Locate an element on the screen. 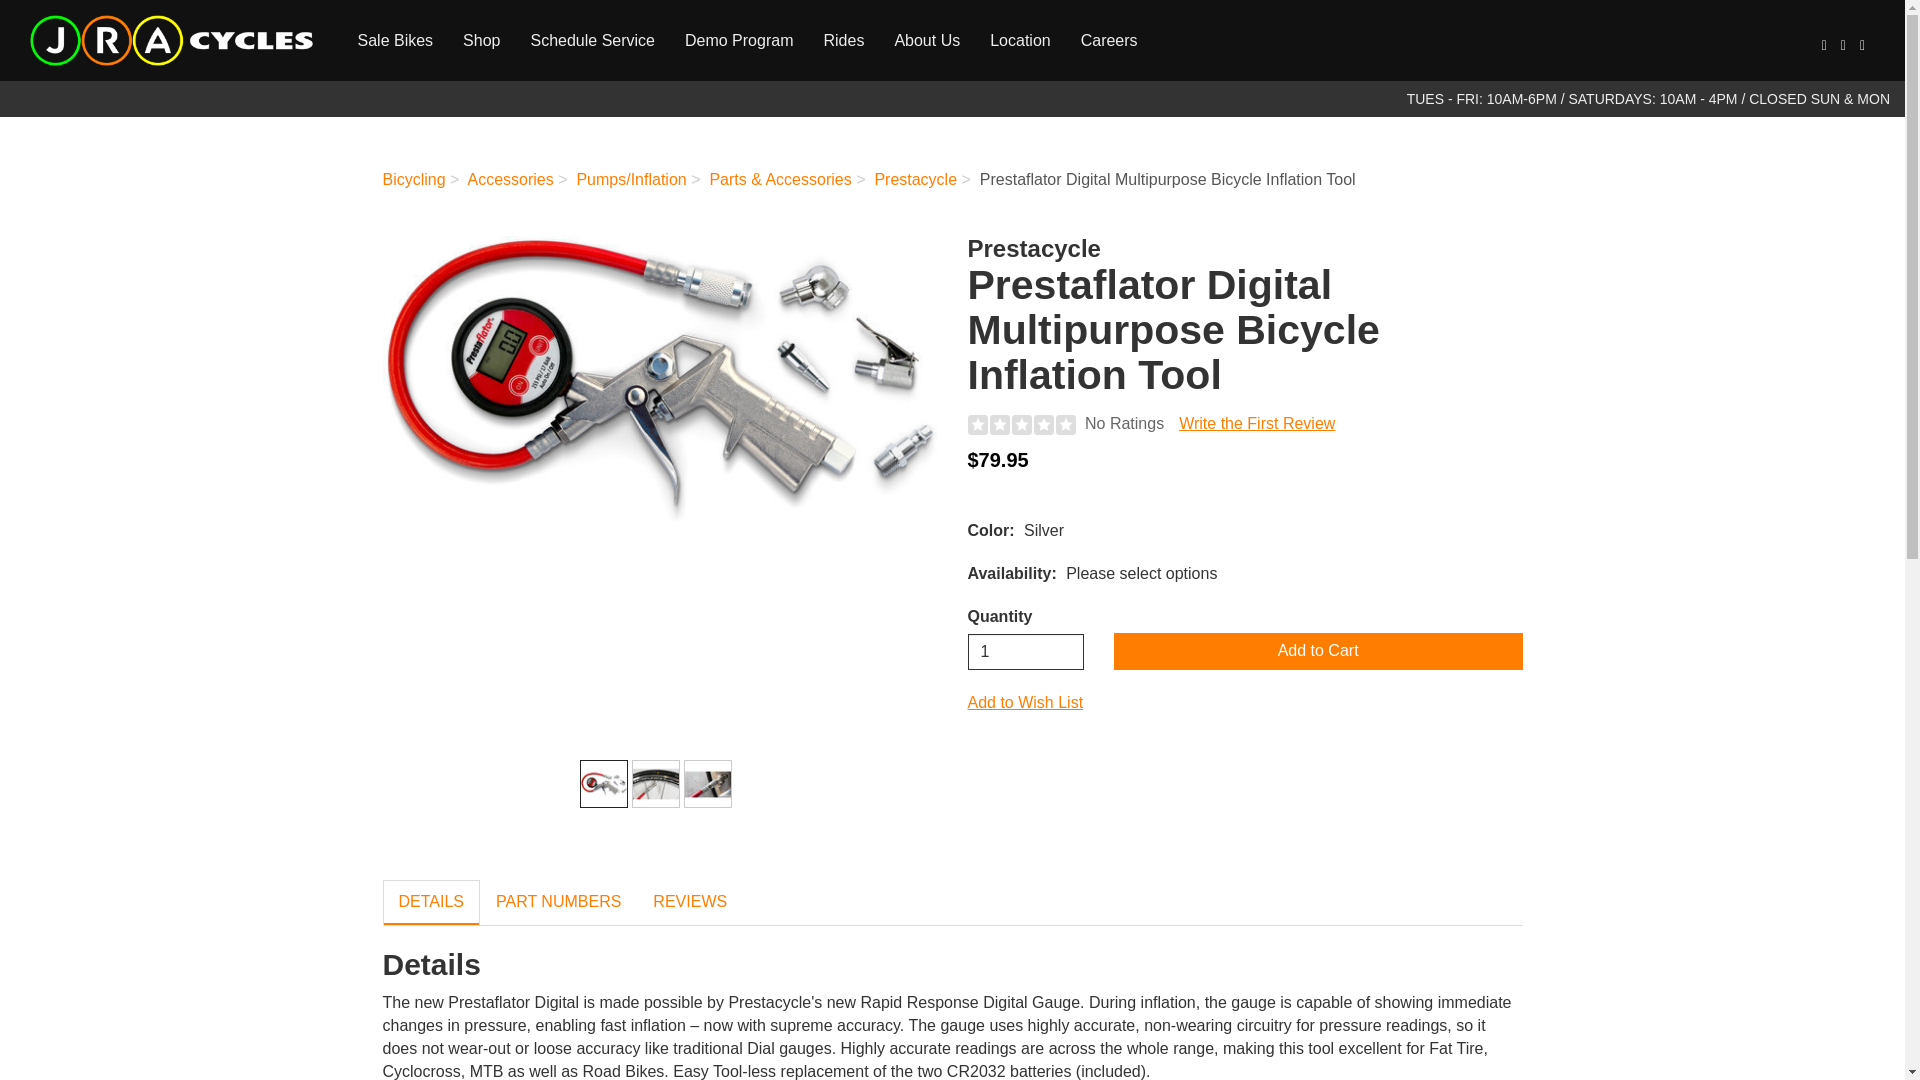  Sale Bikes is located at coordinates (394, 40).